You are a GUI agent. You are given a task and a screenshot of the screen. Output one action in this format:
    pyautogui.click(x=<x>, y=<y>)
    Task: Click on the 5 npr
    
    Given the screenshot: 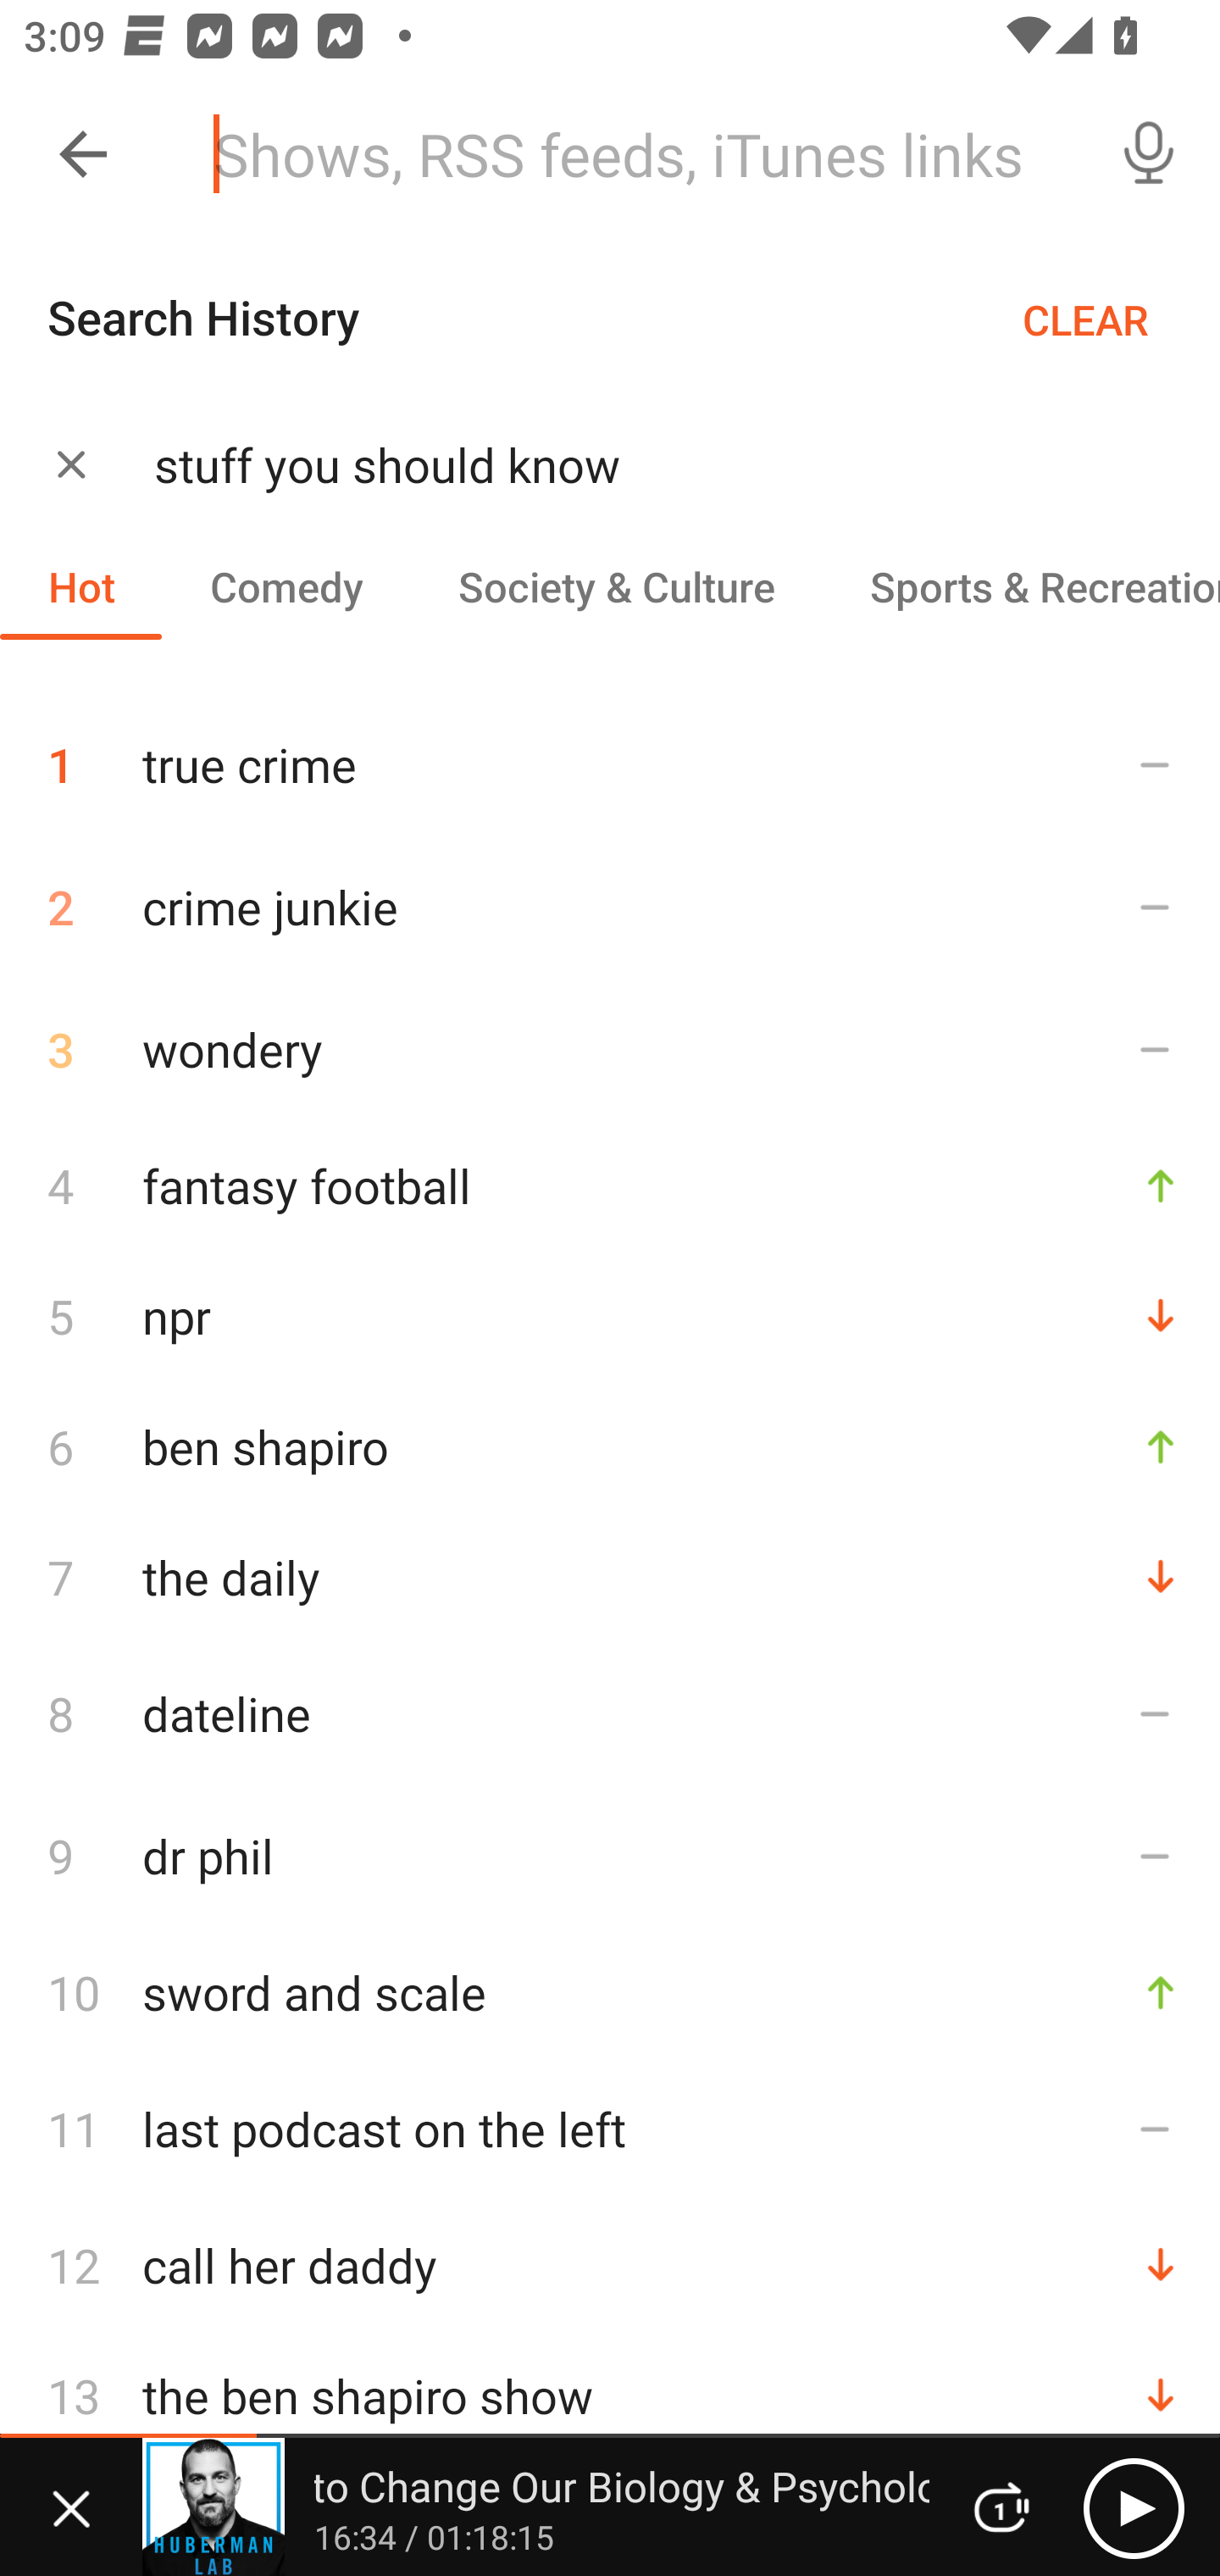 What is the action you would take?
    pyautogui.click(x=610, y=1316)
    